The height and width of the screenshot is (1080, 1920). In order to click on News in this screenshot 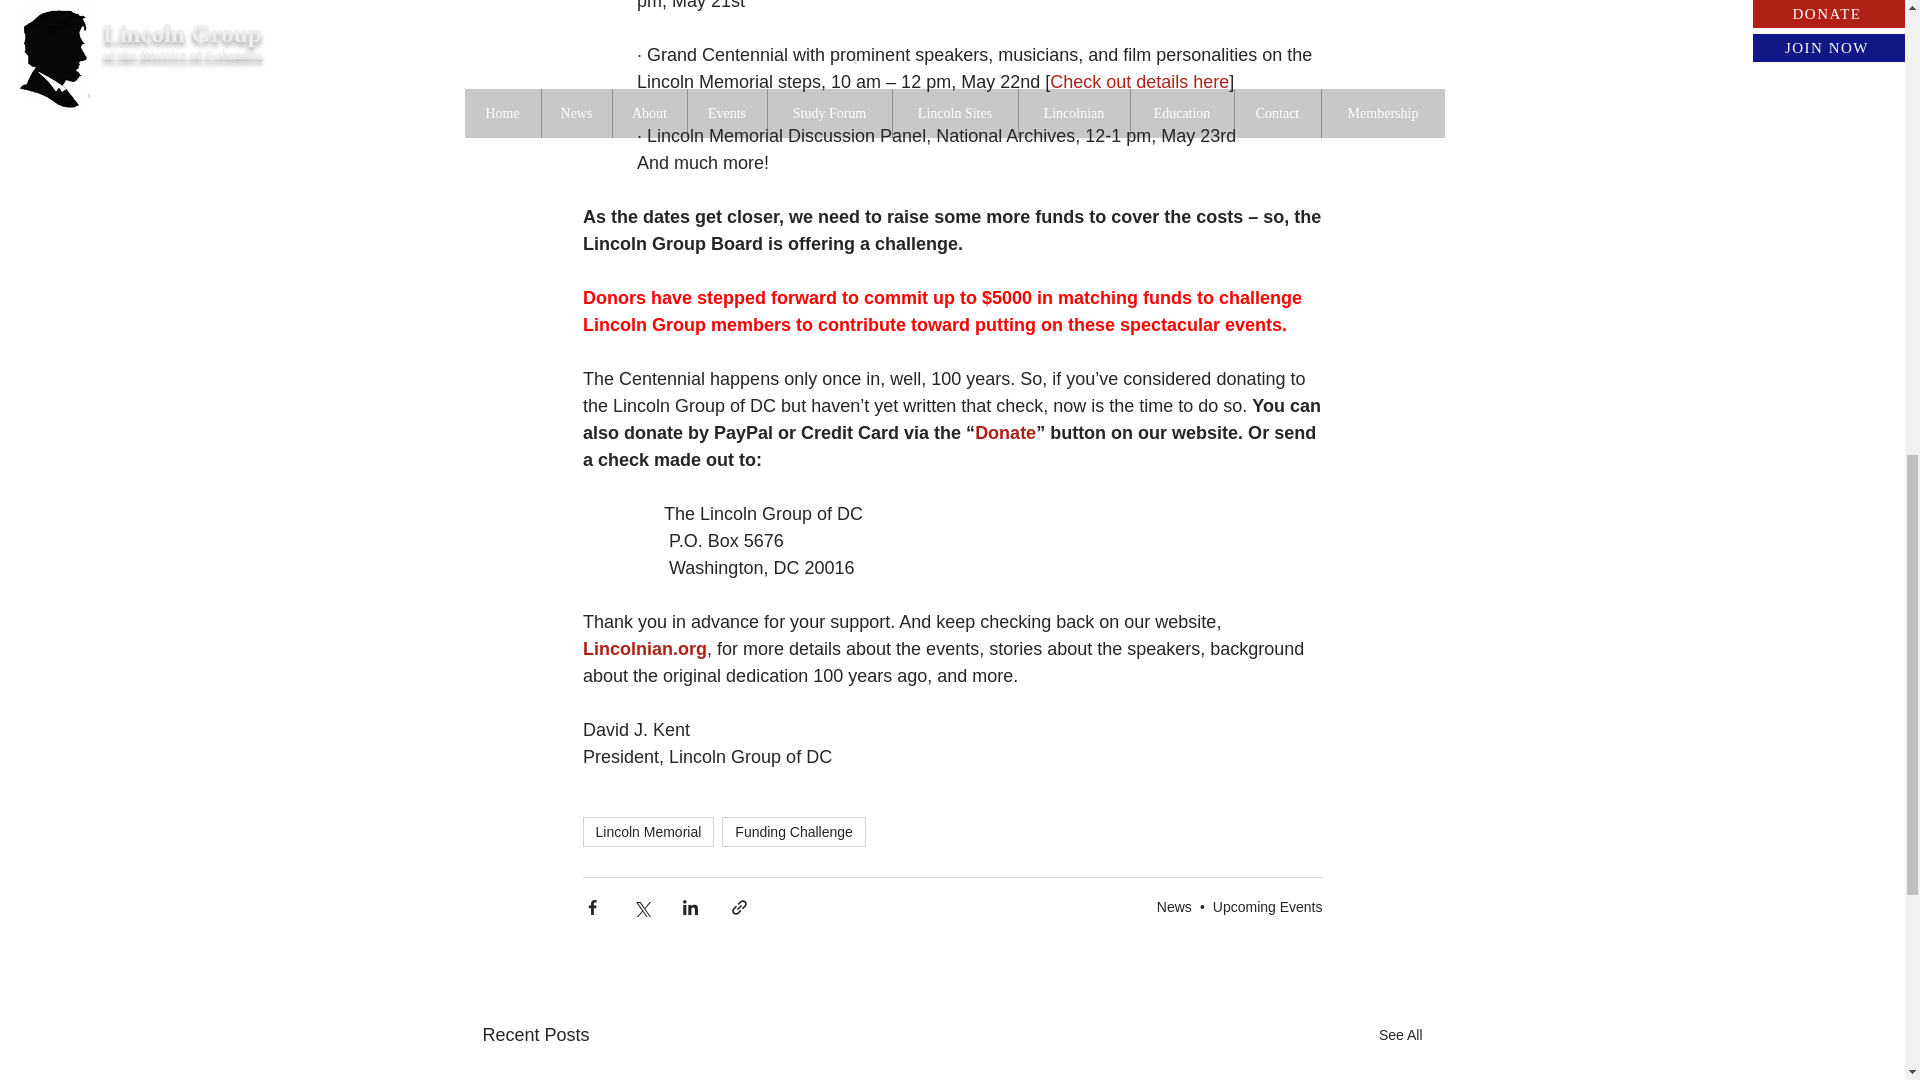, I will do `click(1174, 906)`.